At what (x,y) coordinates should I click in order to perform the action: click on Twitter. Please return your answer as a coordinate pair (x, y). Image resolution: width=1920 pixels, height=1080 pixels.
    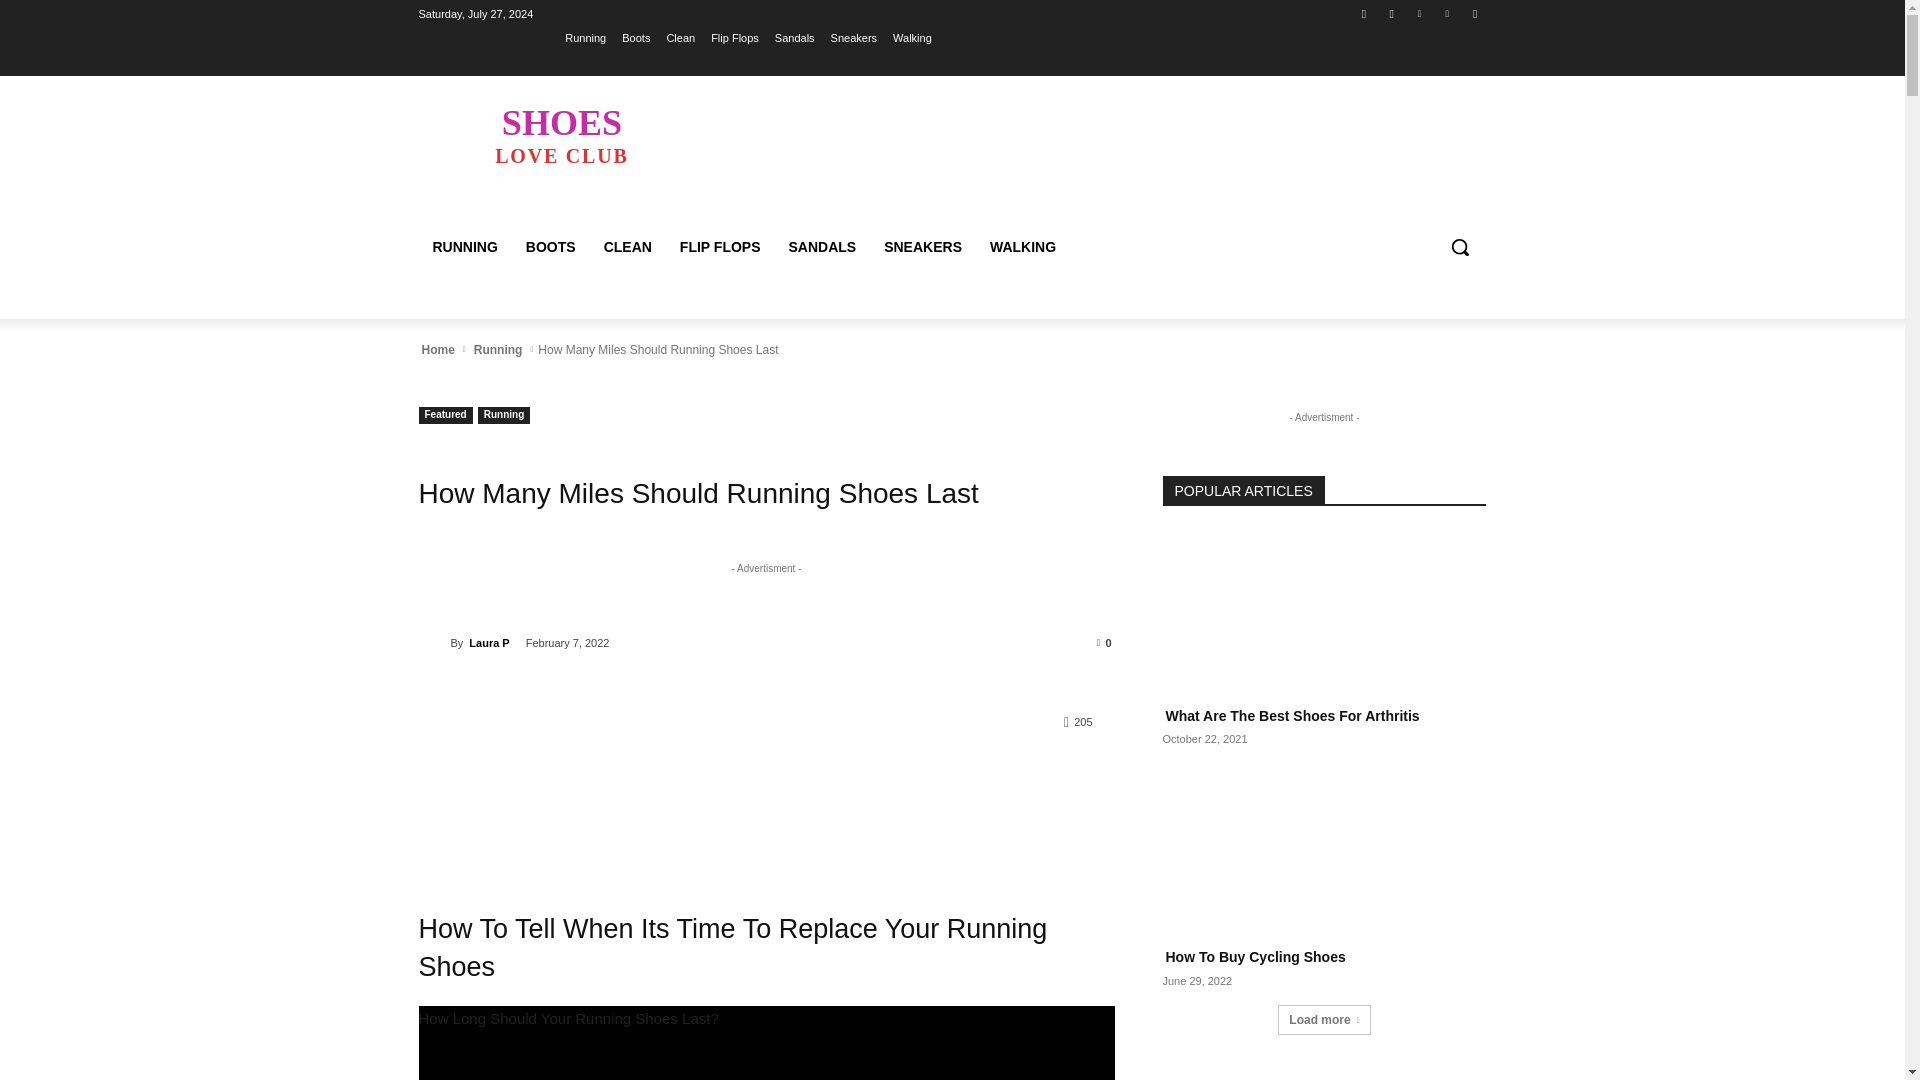
    Looking at the image, I should click on (1418, 13).